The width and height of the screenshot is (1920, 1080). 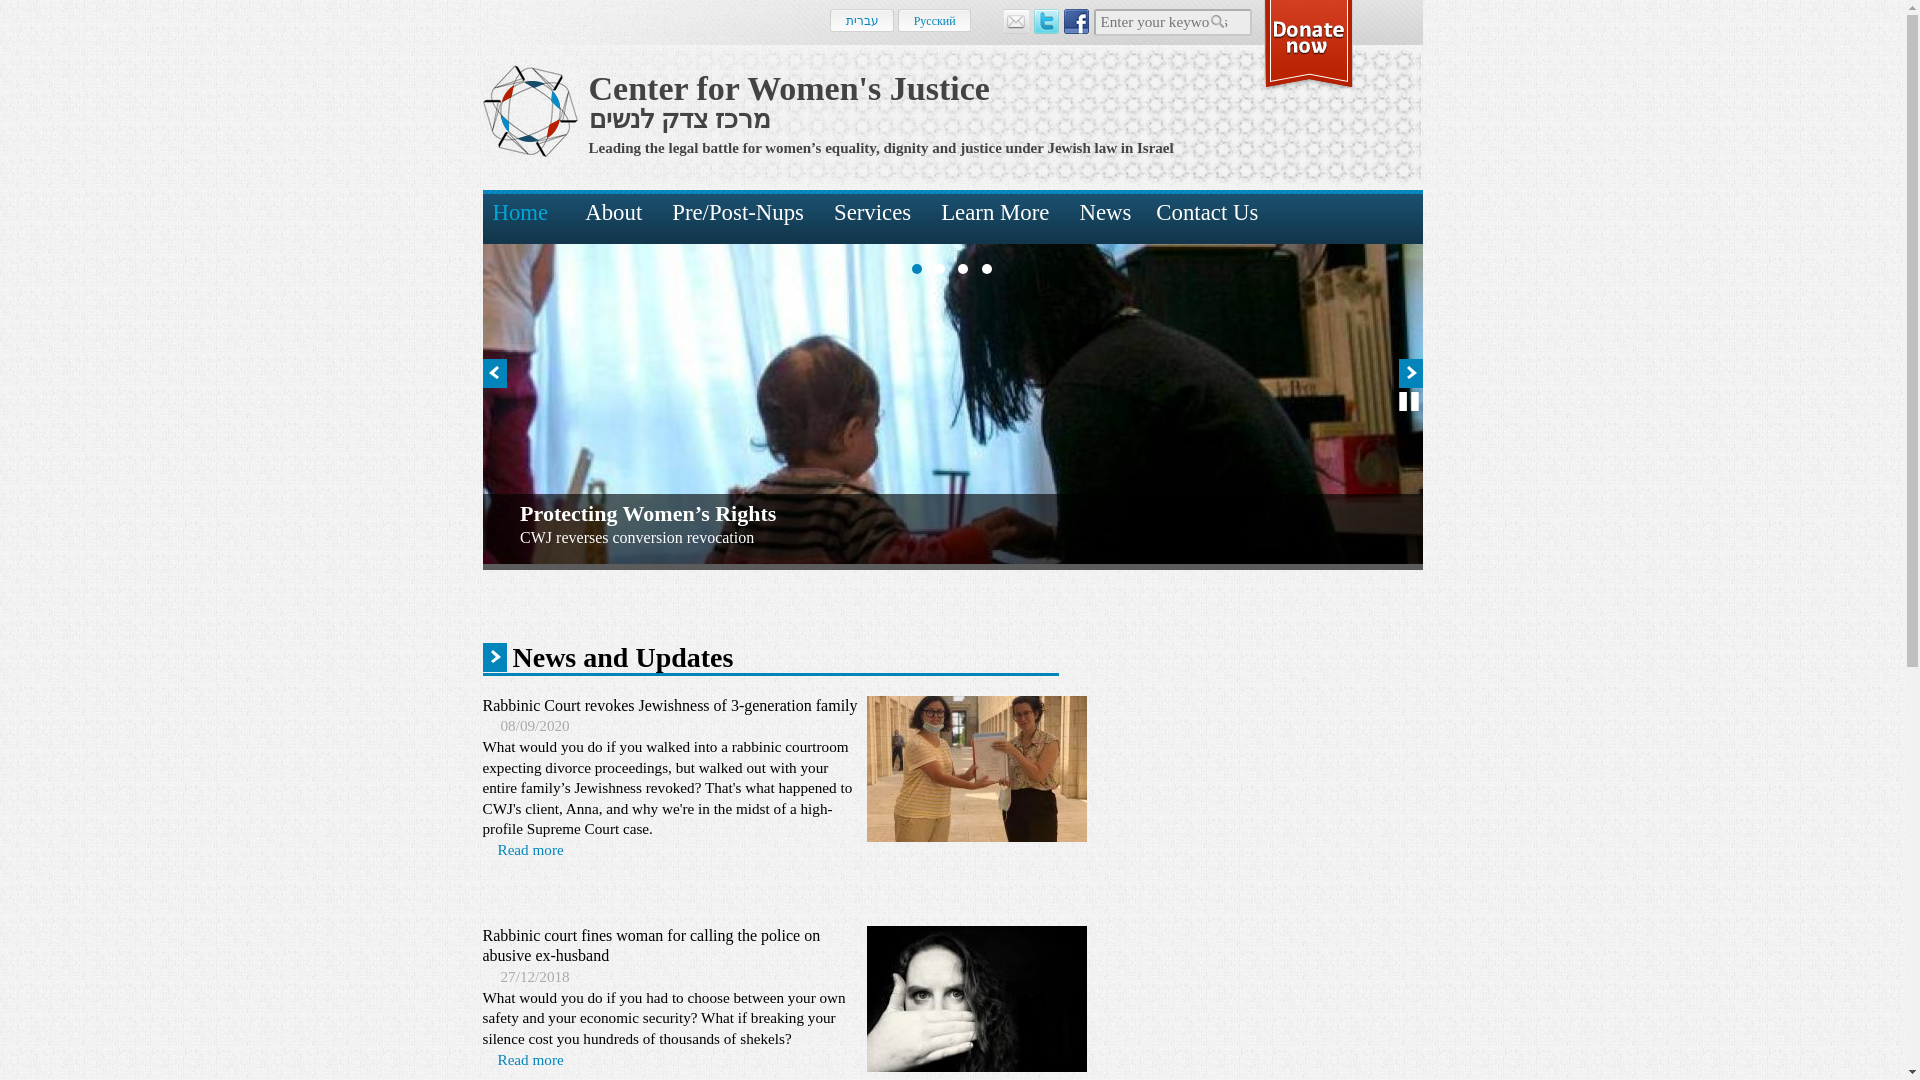 What do you see at coordinates (529, 110) in the screenshot?
I see `Home` at bounding box center [529, 110].